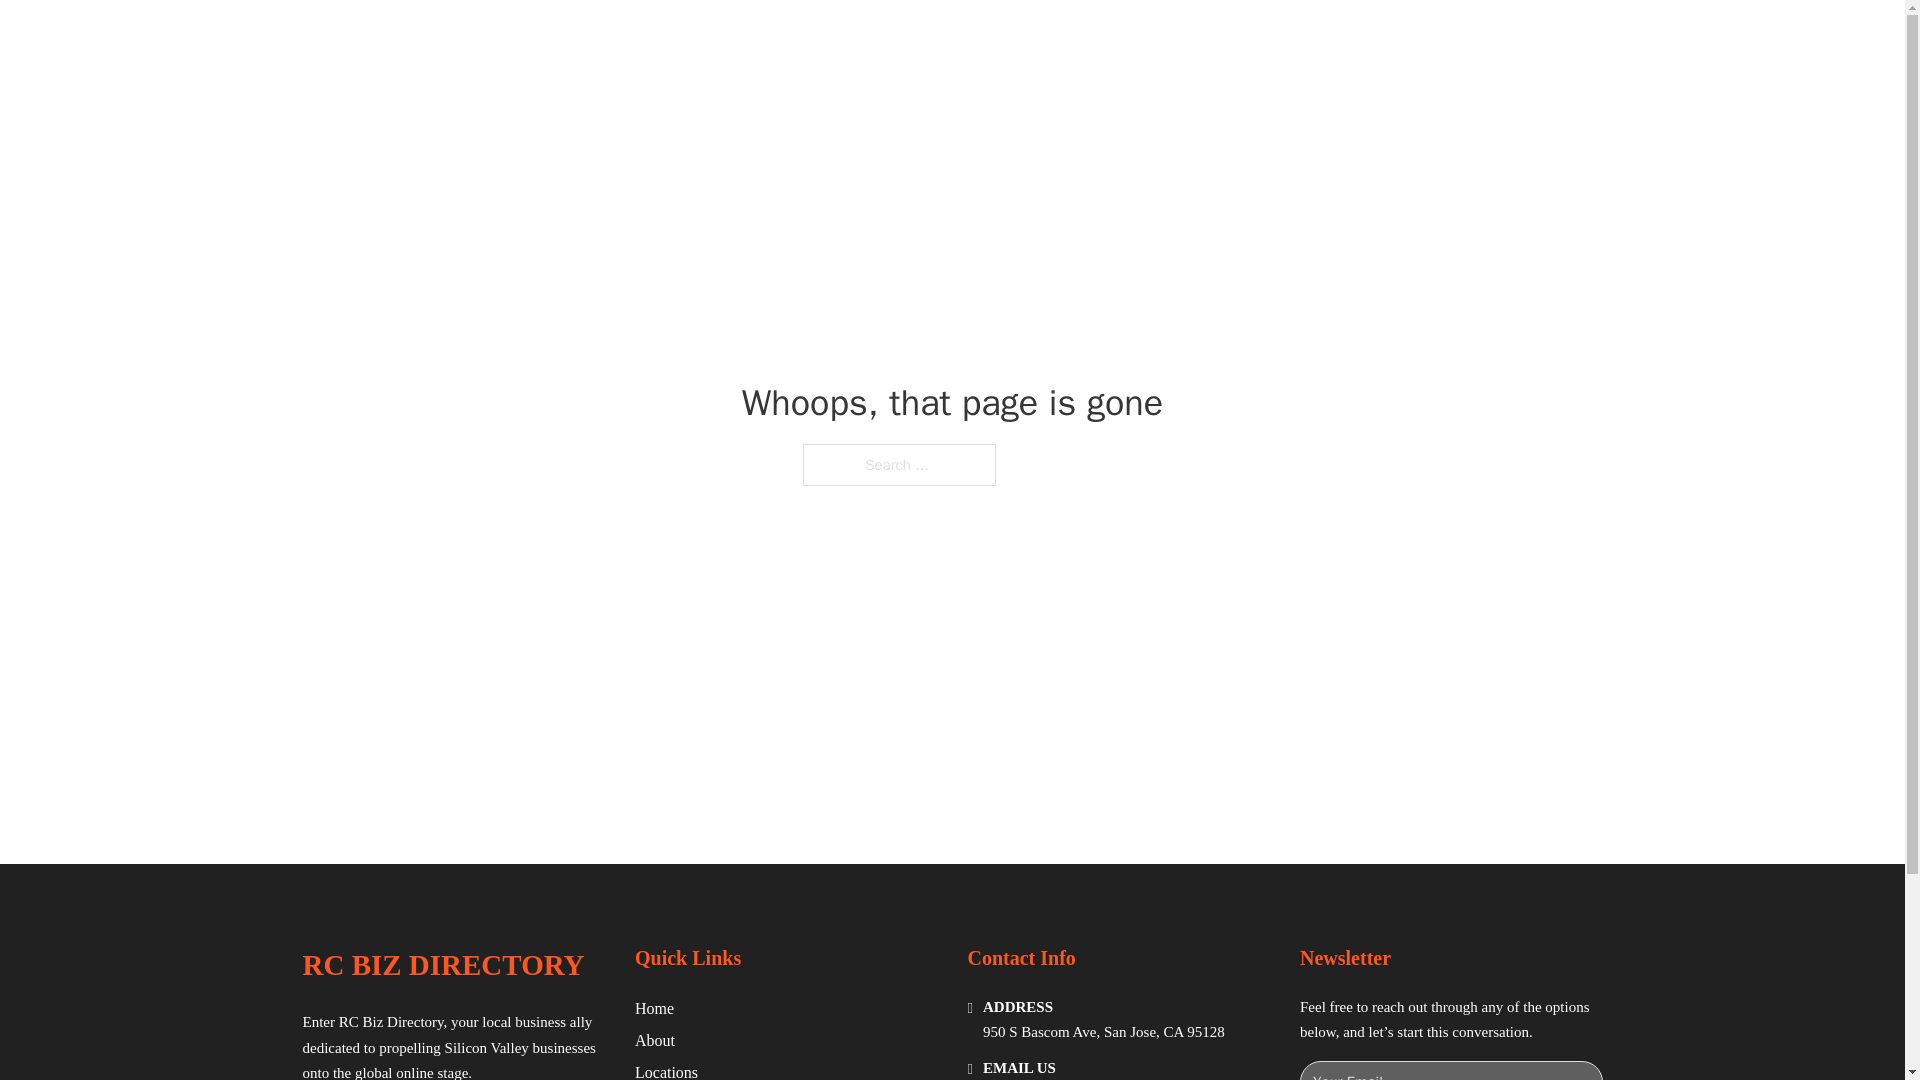 The image size is (1920, 1080). I want to click on HOME, so click(1212, 38).